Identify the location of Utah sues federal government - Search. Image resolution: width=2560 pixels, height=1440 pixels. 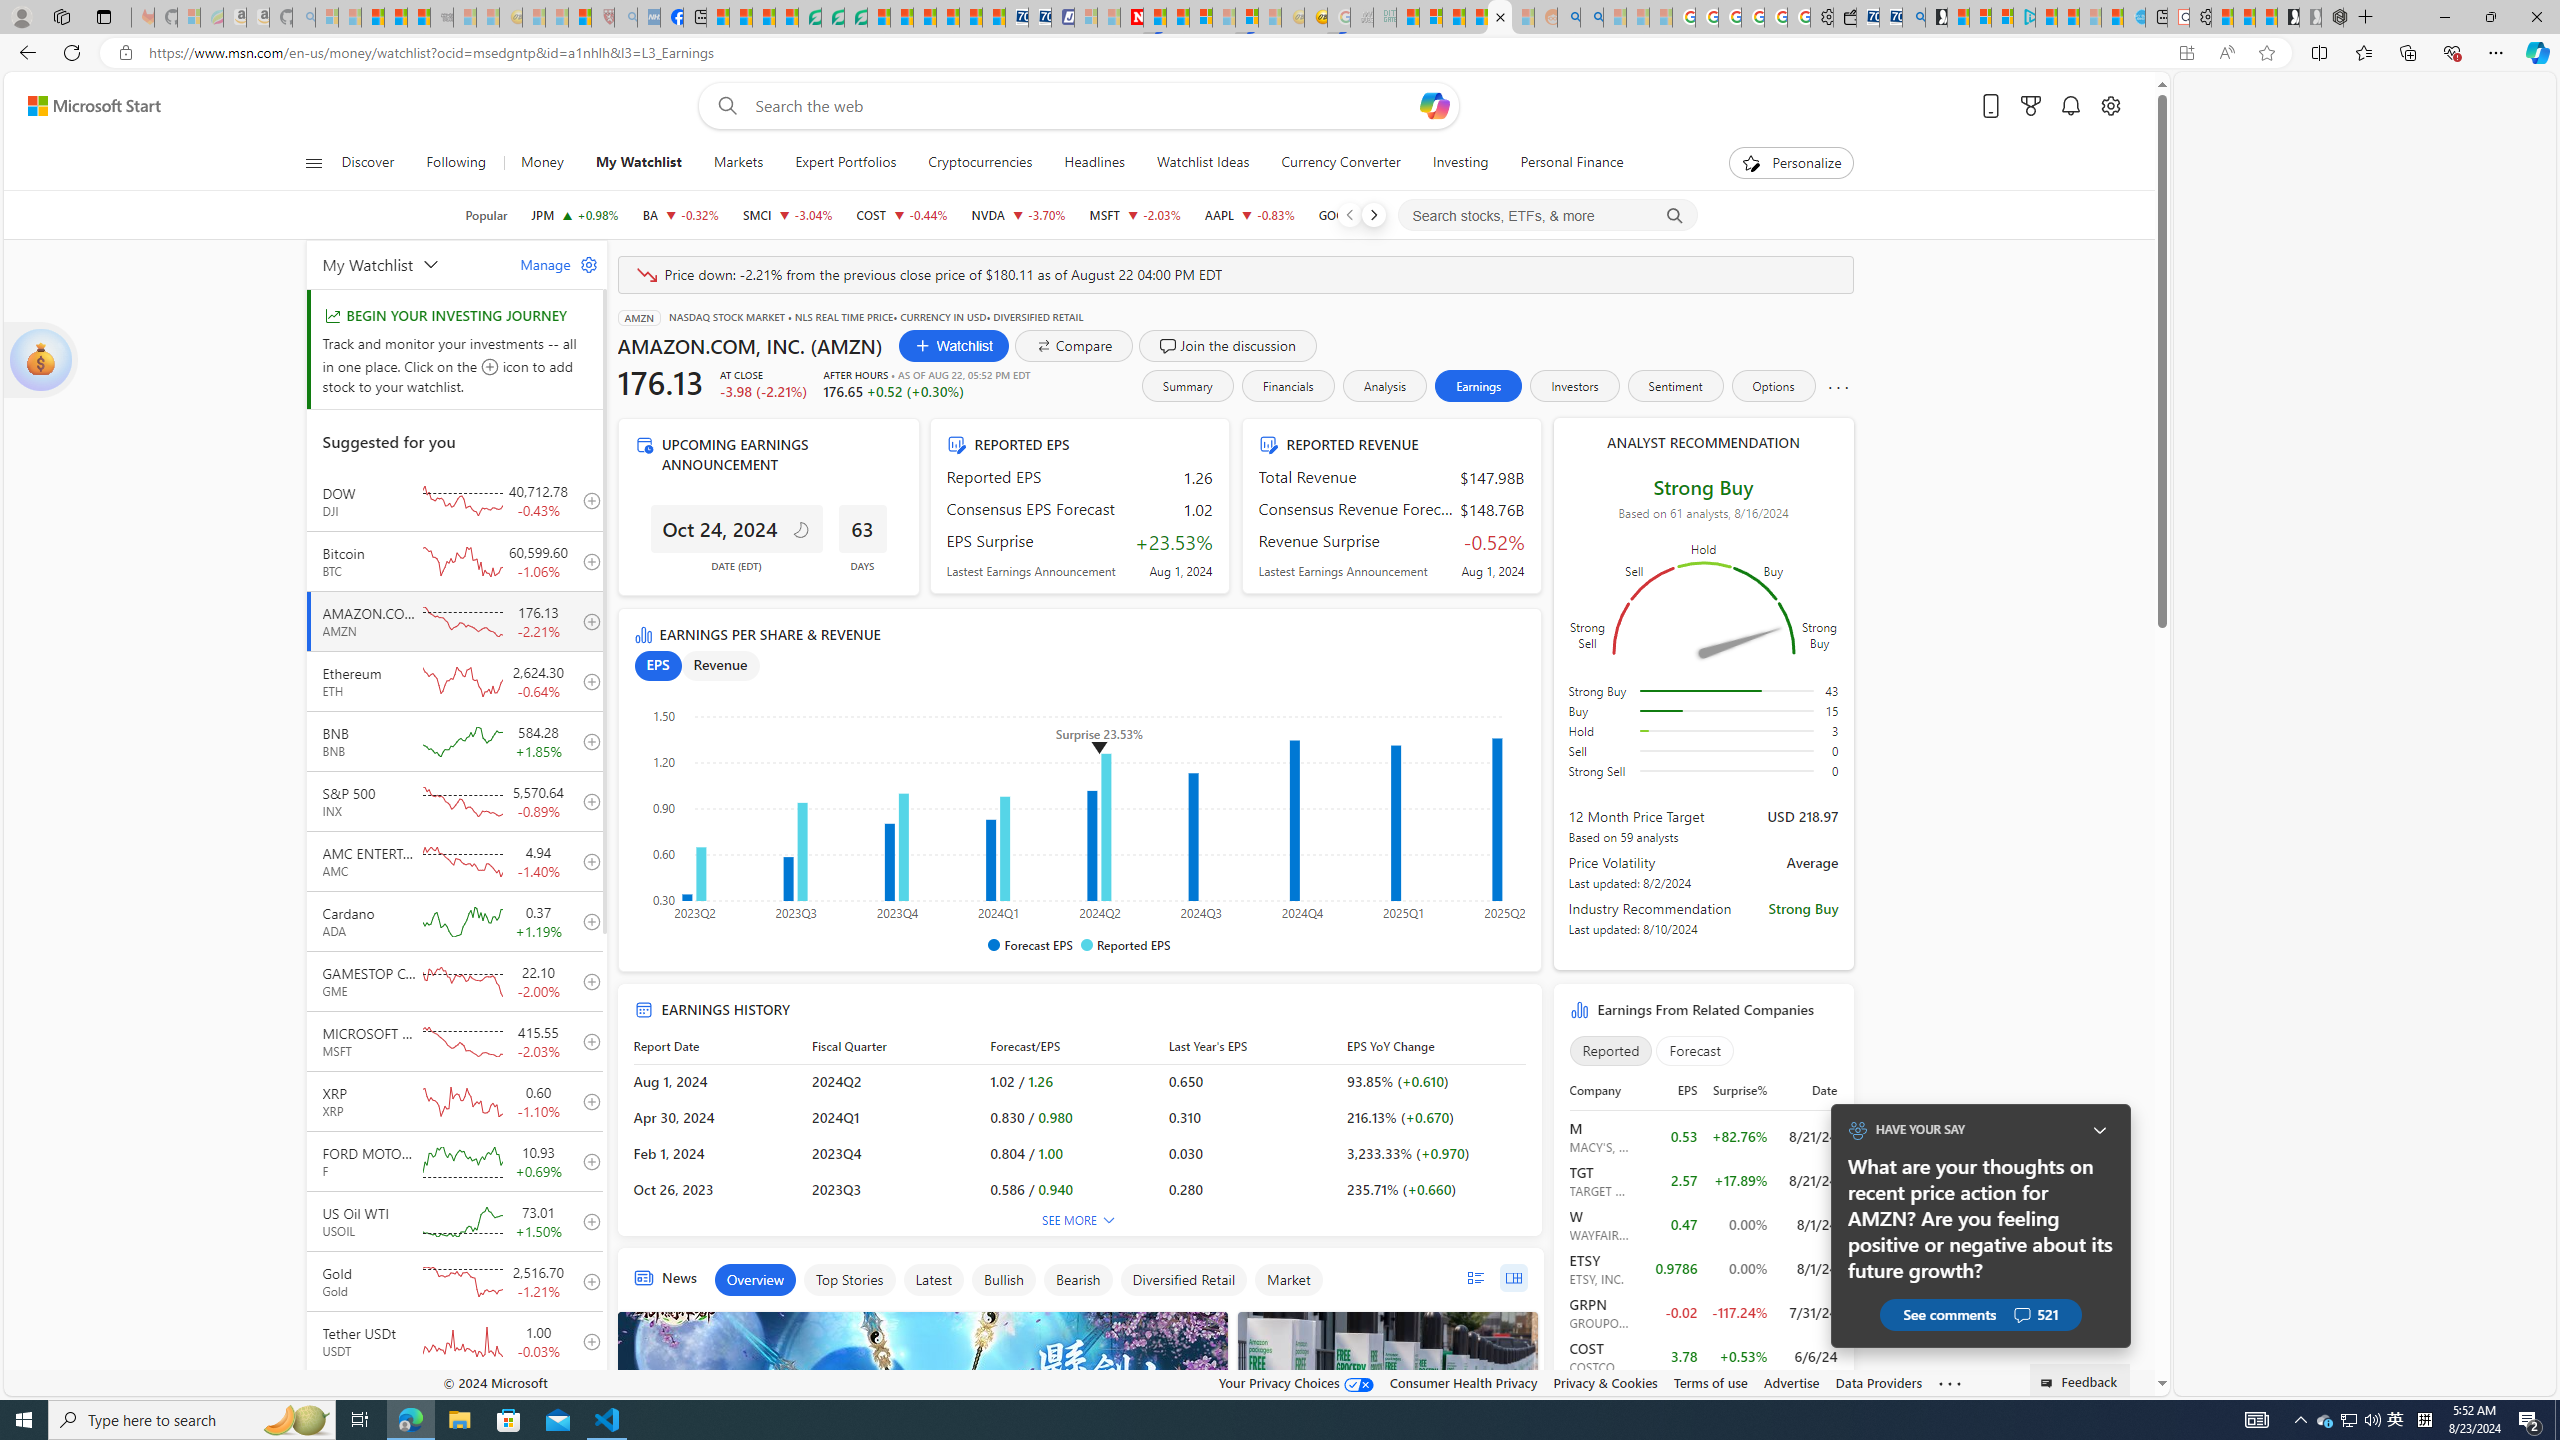
(1592, 17).